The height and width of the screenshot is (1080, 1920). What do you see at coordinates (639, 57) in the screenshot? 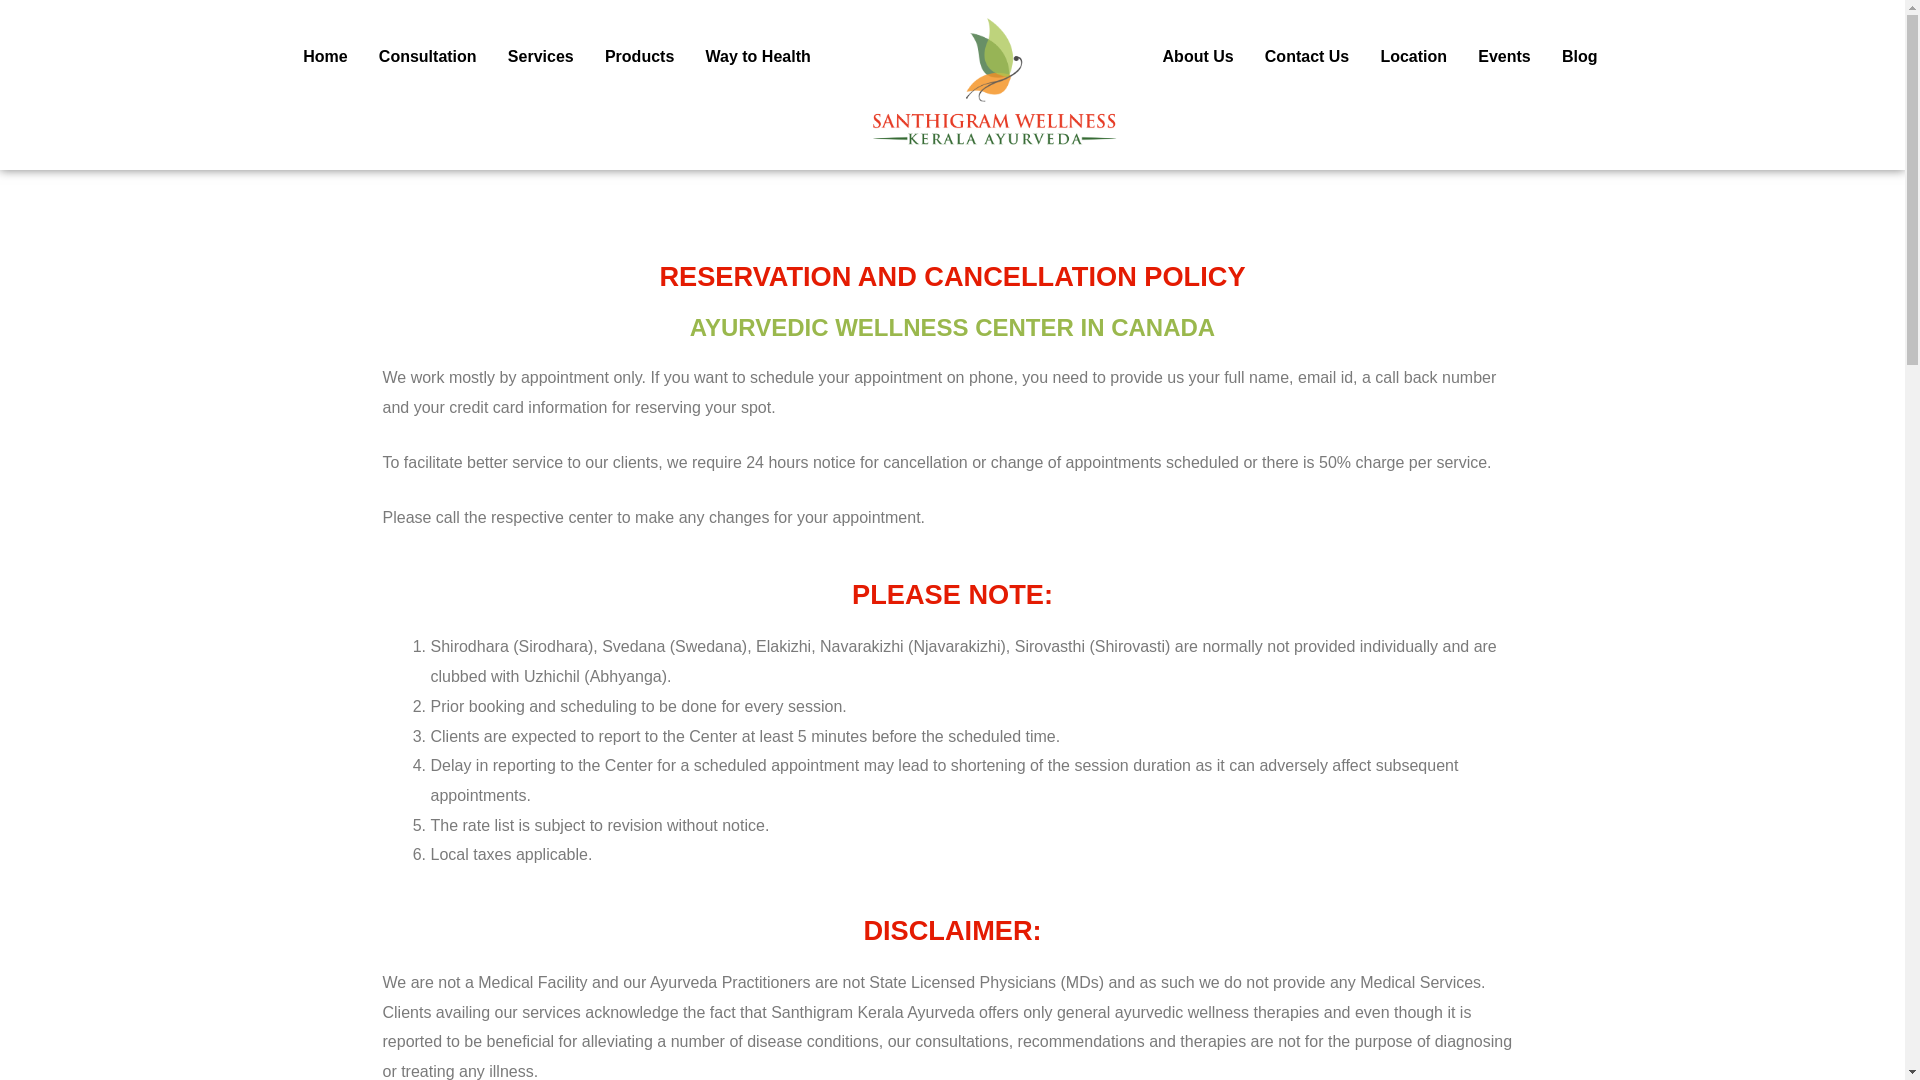
I see `Products` at bounding box center [639, 57].